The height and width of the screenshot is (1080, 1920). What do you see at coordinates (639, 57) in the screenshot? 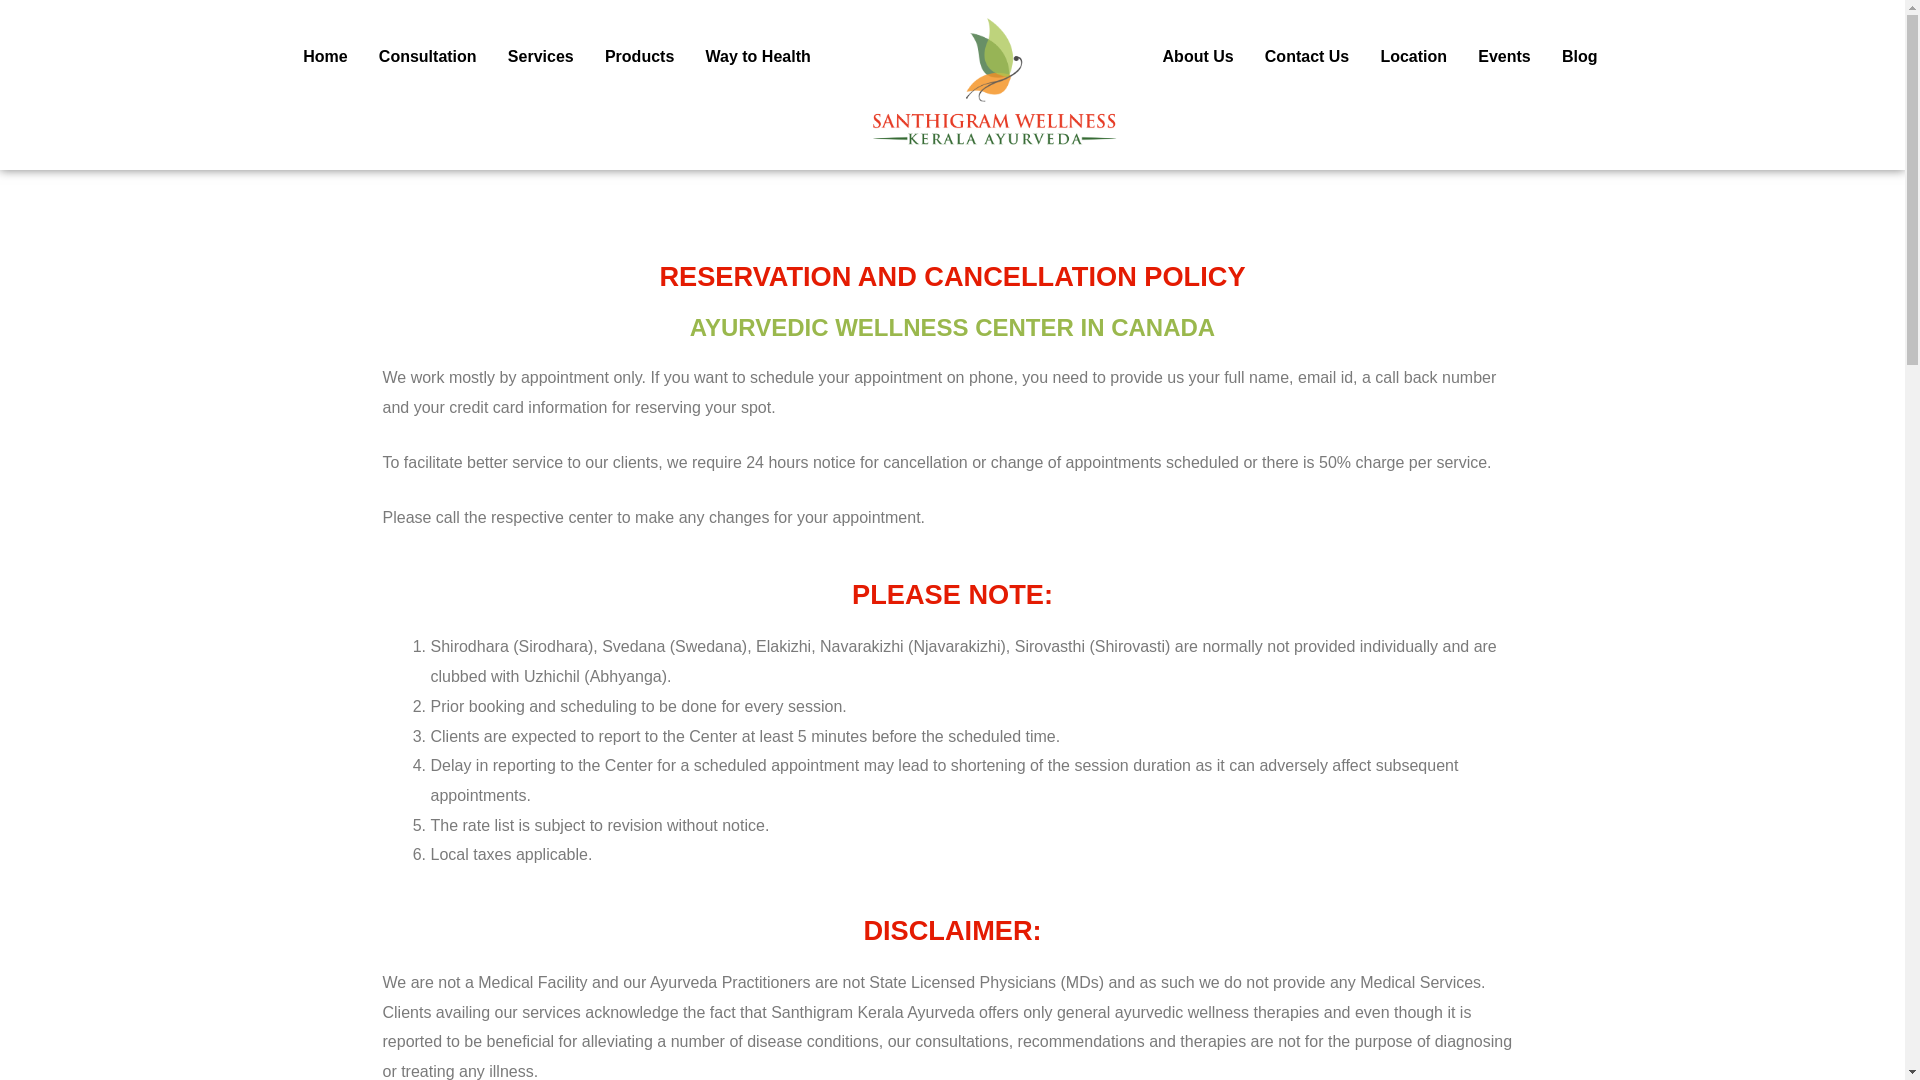
I see `Products` at bounding box center [639, 57].